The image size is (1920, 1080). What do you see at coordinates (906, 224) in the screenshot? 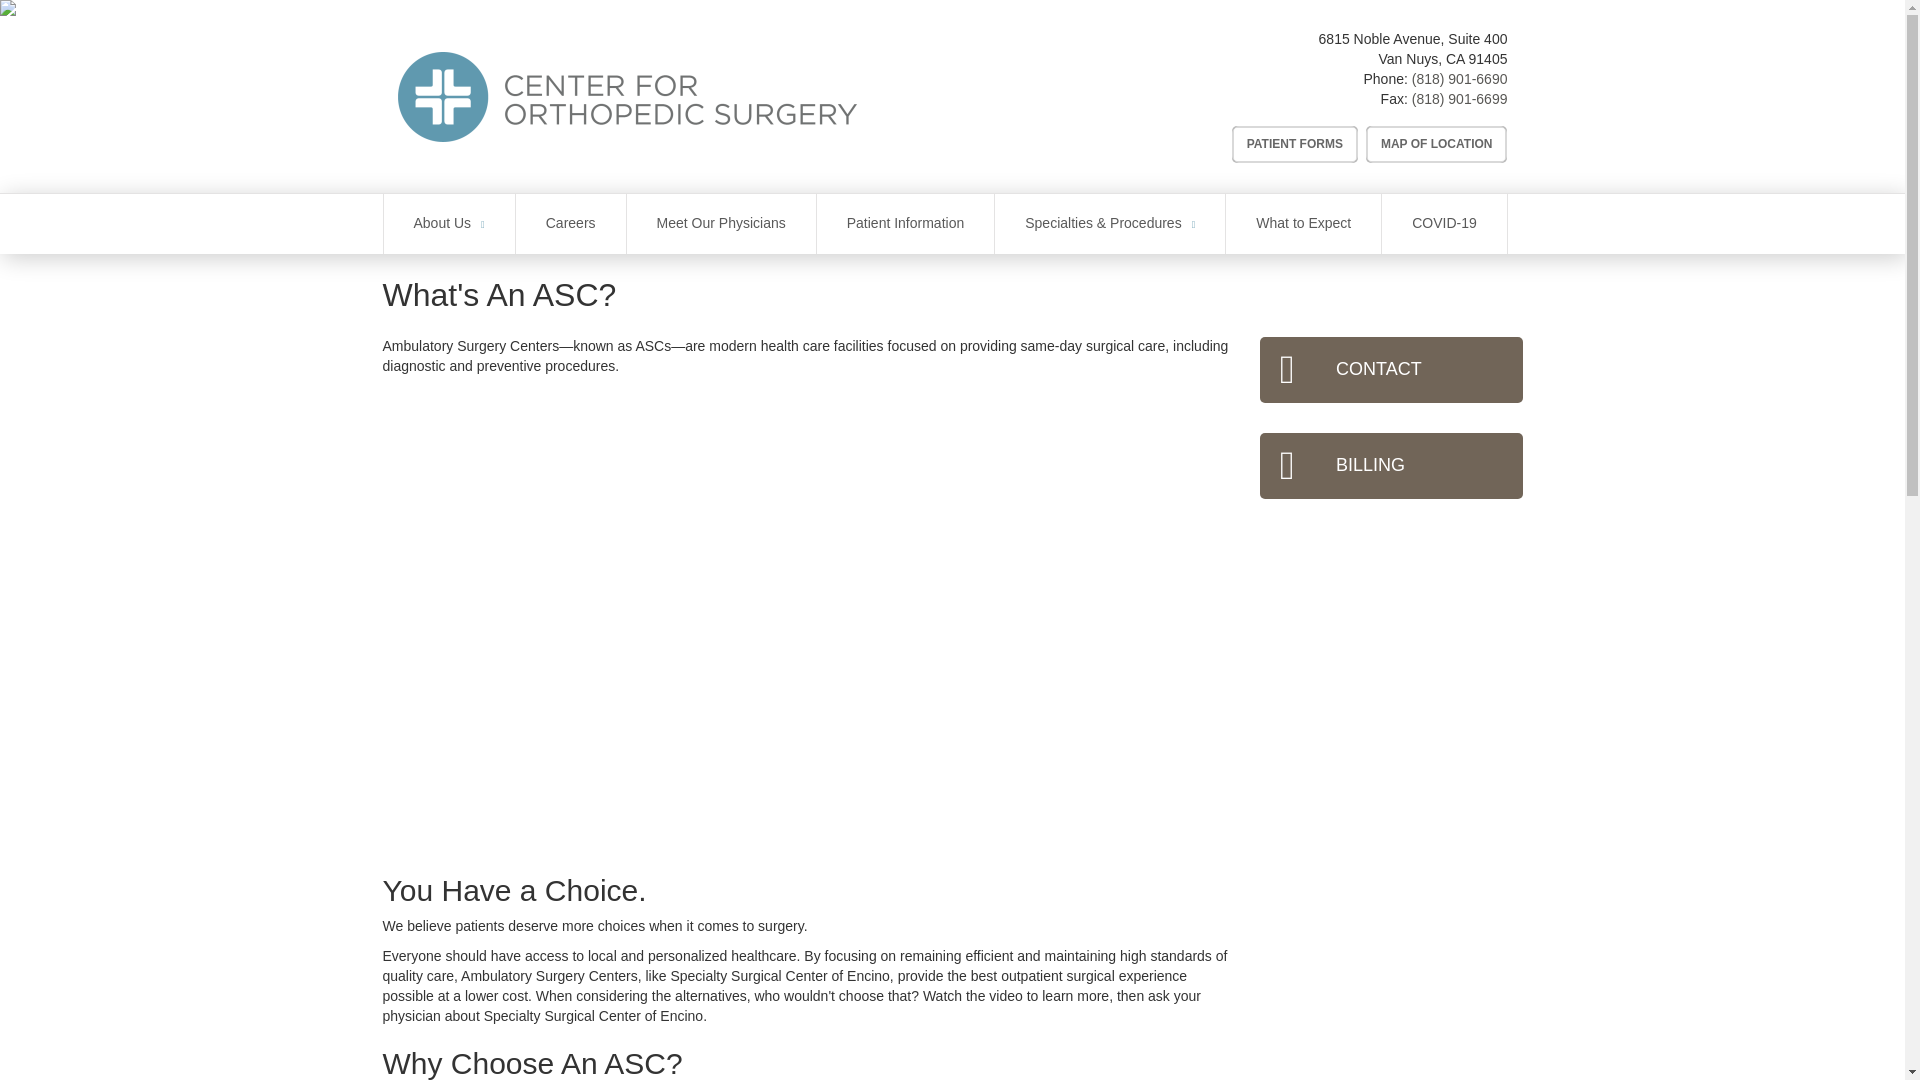
I see `Patient Information` at bounding box center [906, 224].